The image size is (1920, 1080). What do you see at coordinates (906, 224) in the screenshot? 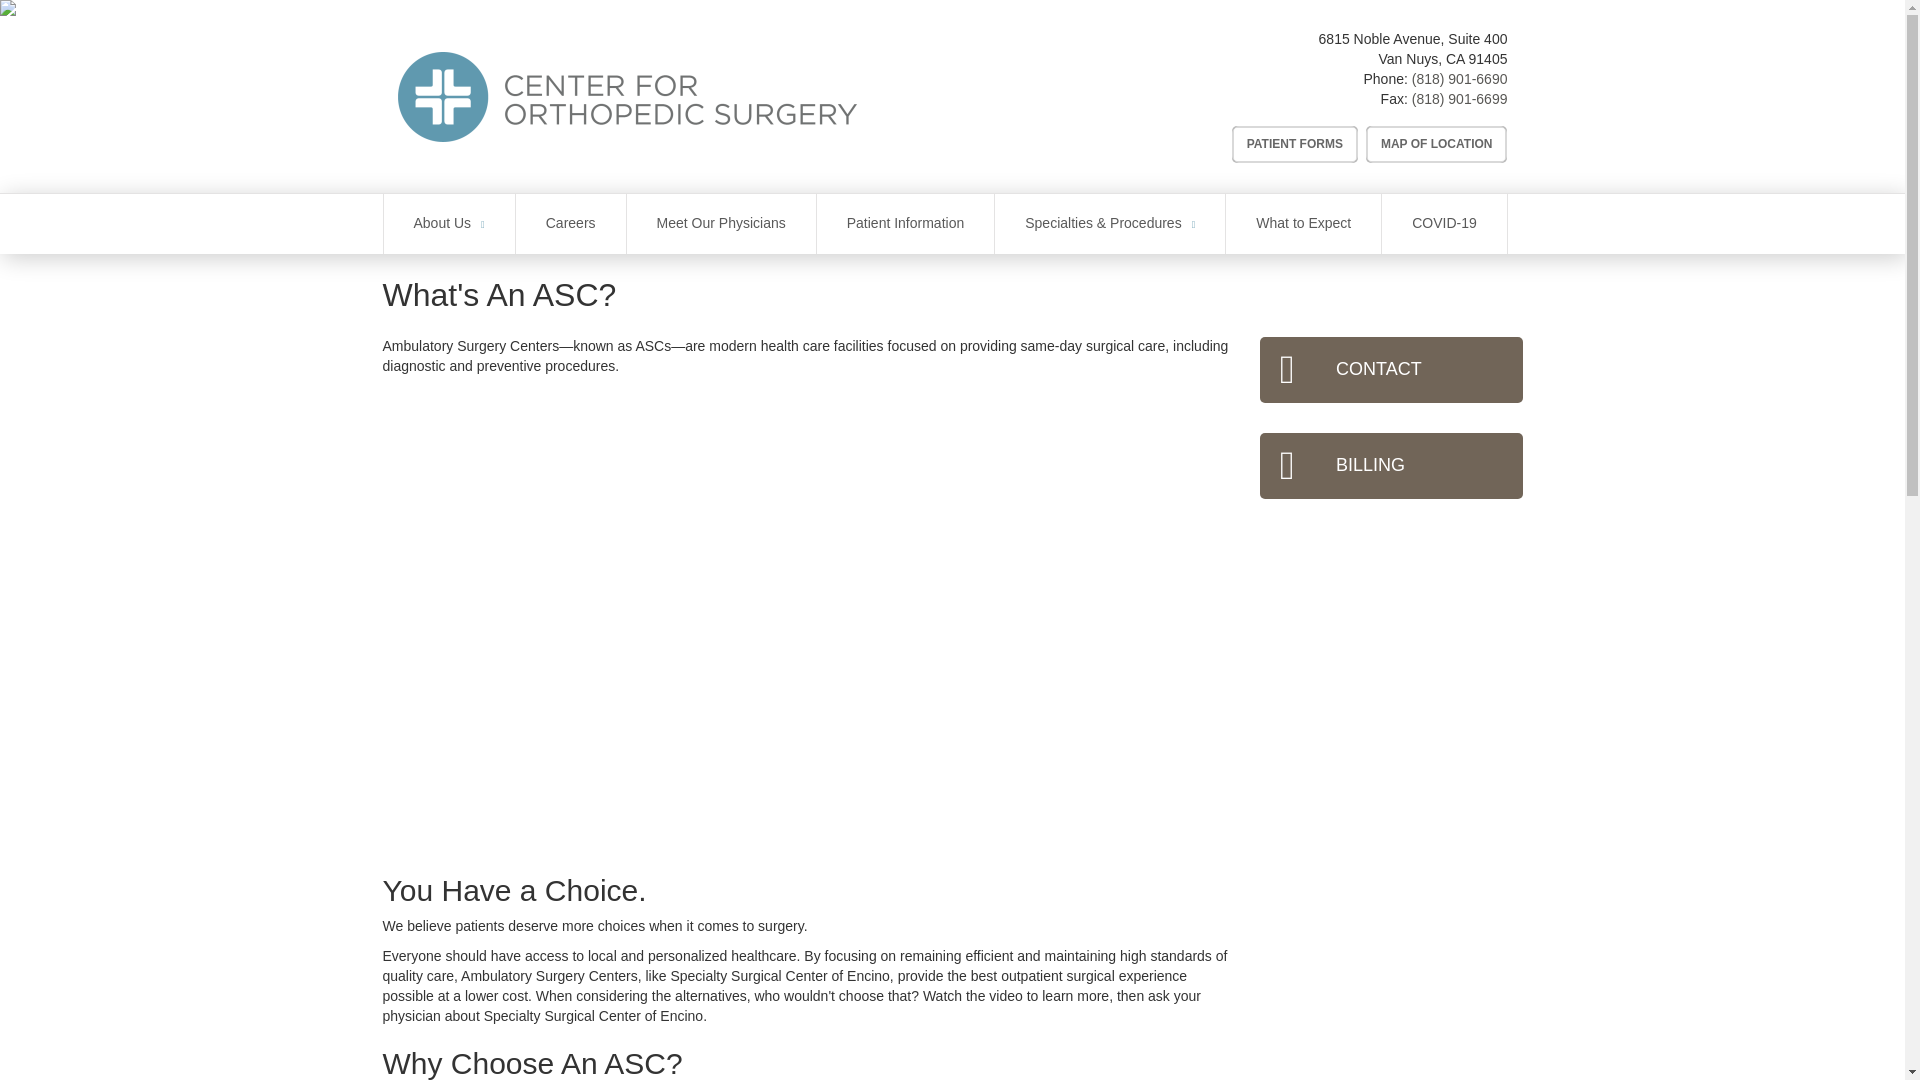
I see `Patient Information` at bounding box center [906, 224].